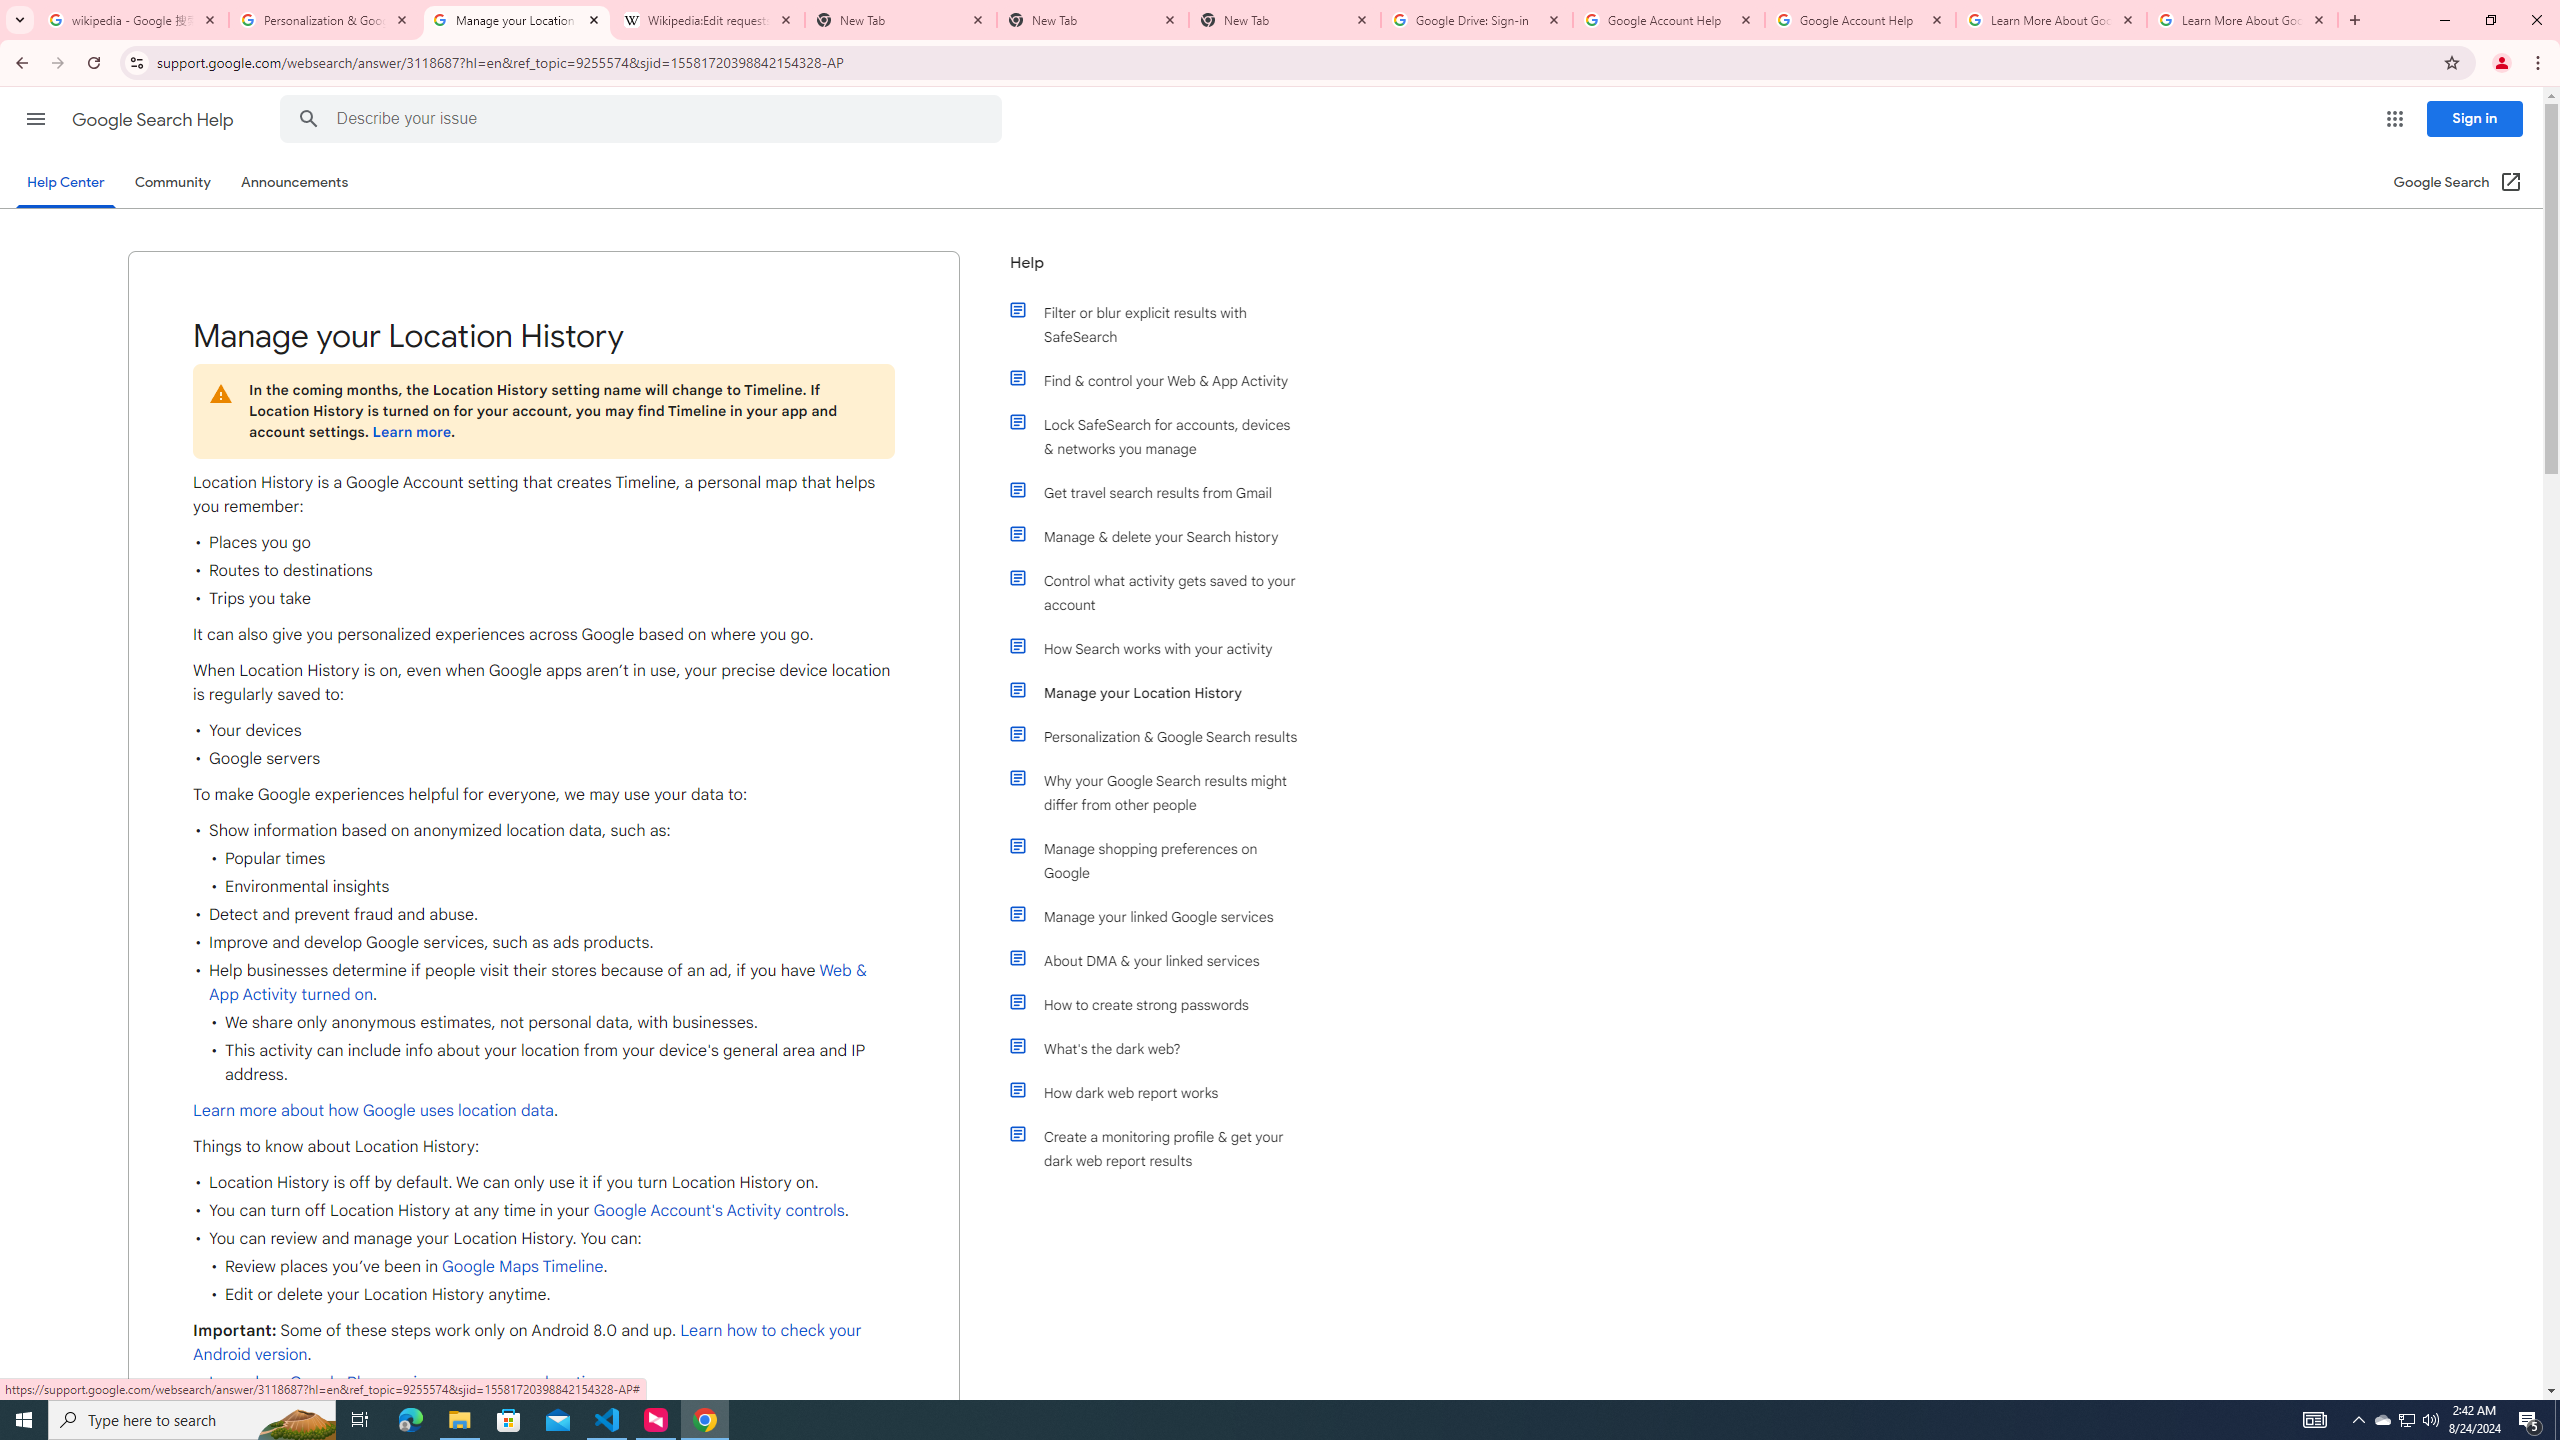 The width and height of the screenshot is (2560, 1440). I want to click on Web & App Activity turned on, so click(538, 982).